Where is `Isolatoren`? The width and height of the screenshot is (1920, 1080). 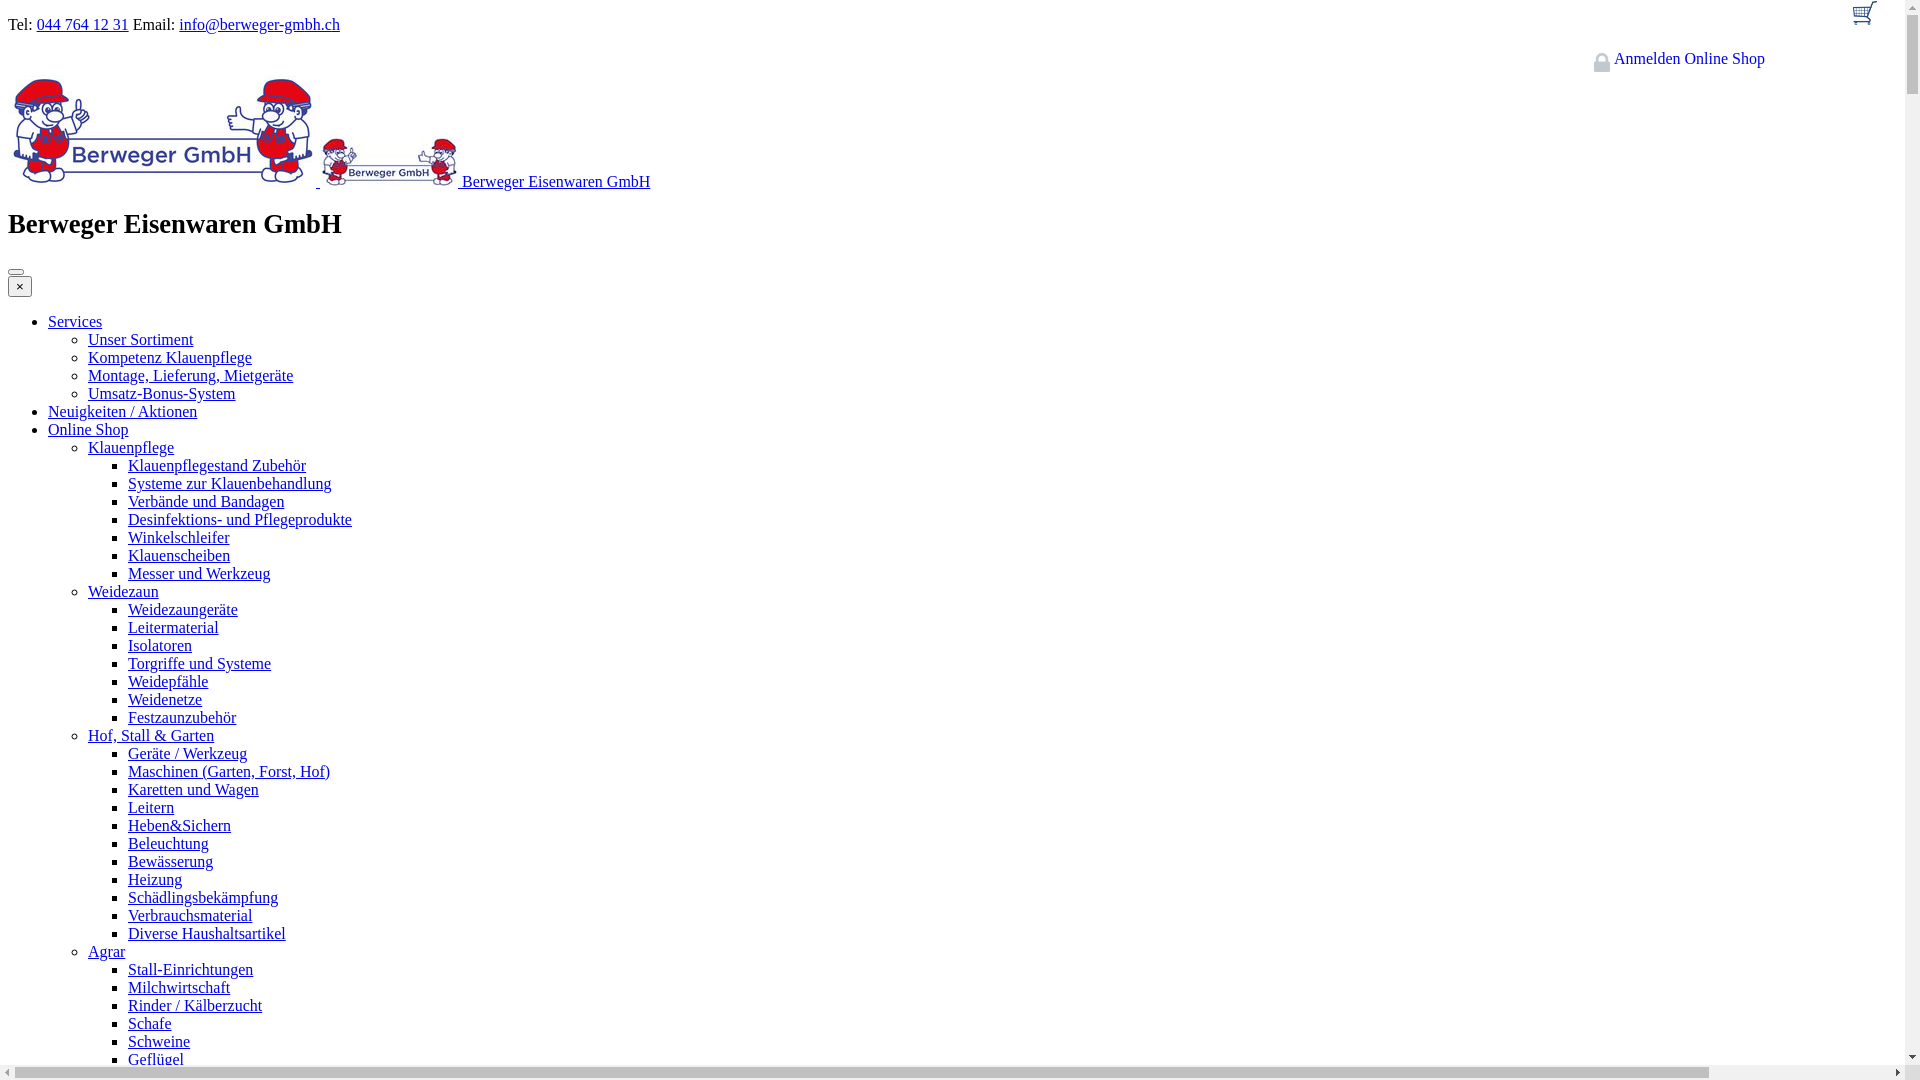
Isolatoren is located at coordinates (160, 646).